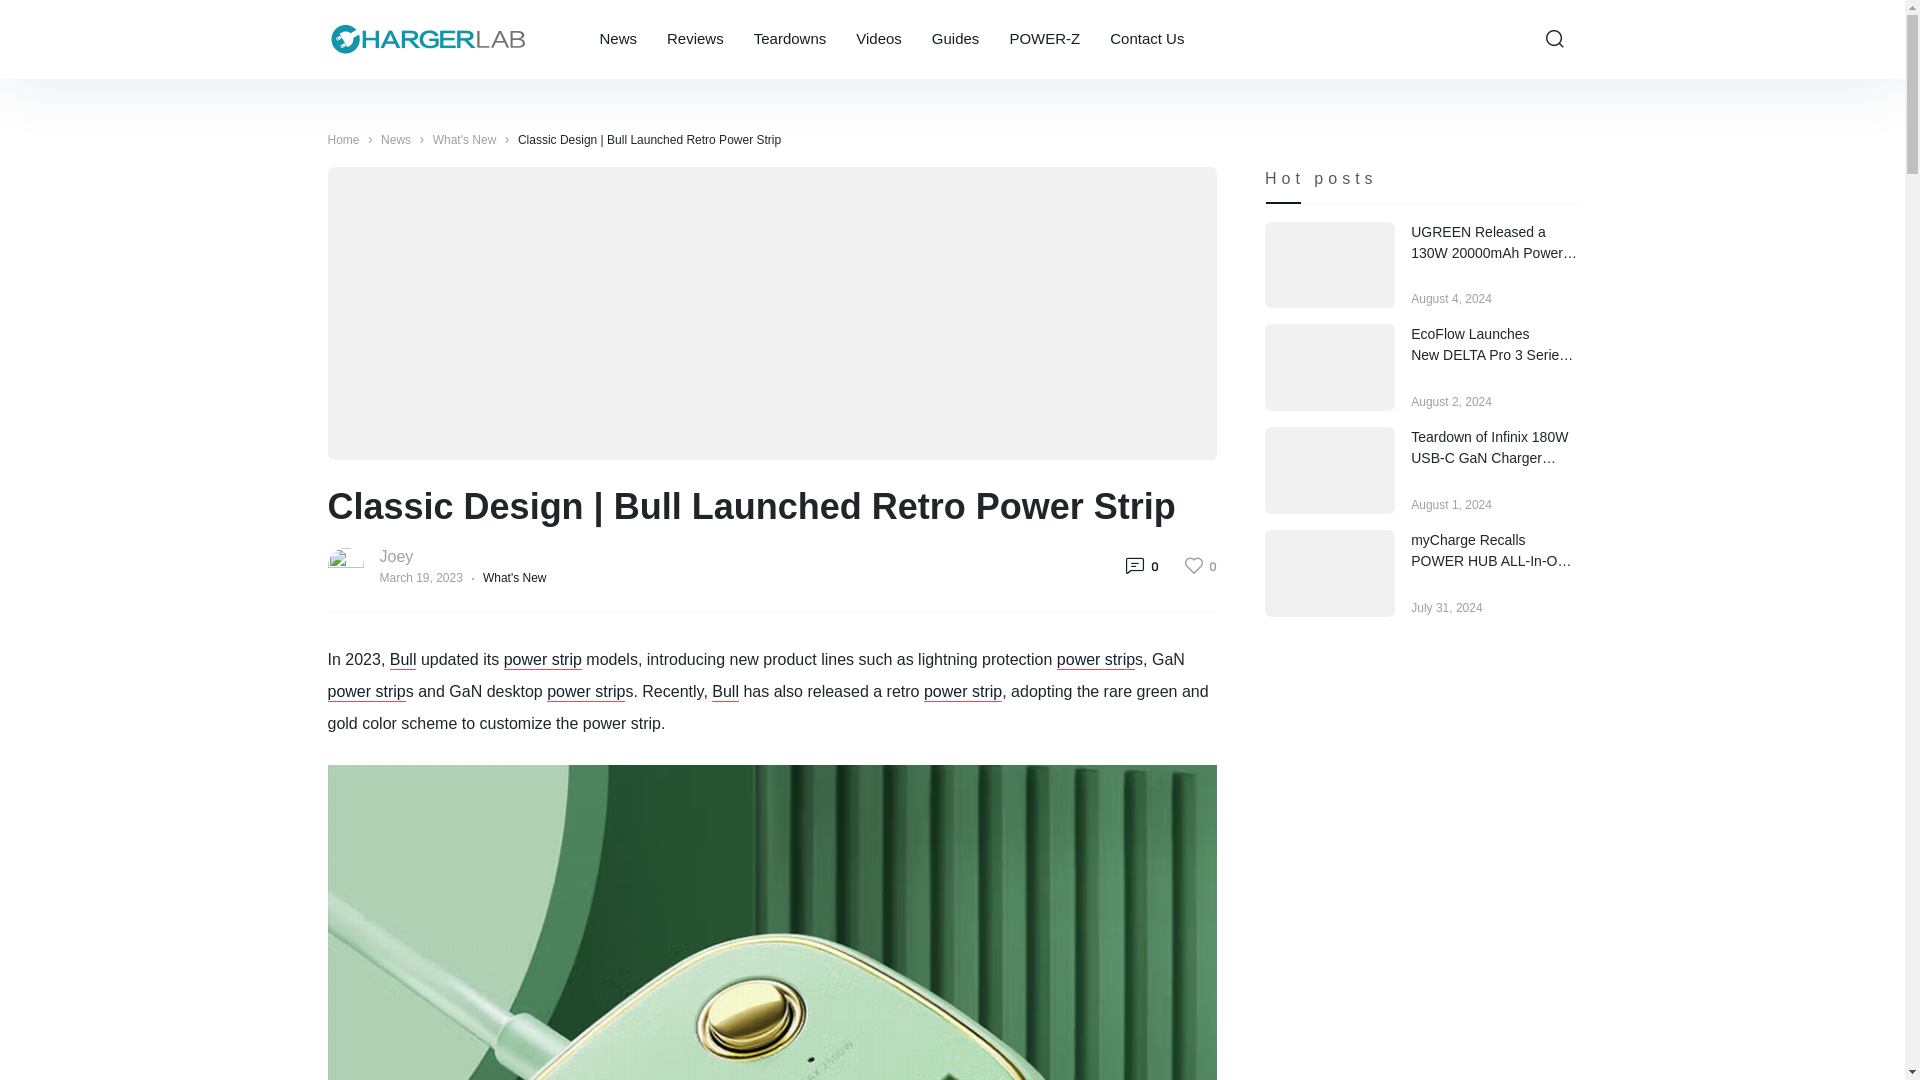 The image size is (1920, 1080). I want to click on View all posts in Bull, so click(726, 692).